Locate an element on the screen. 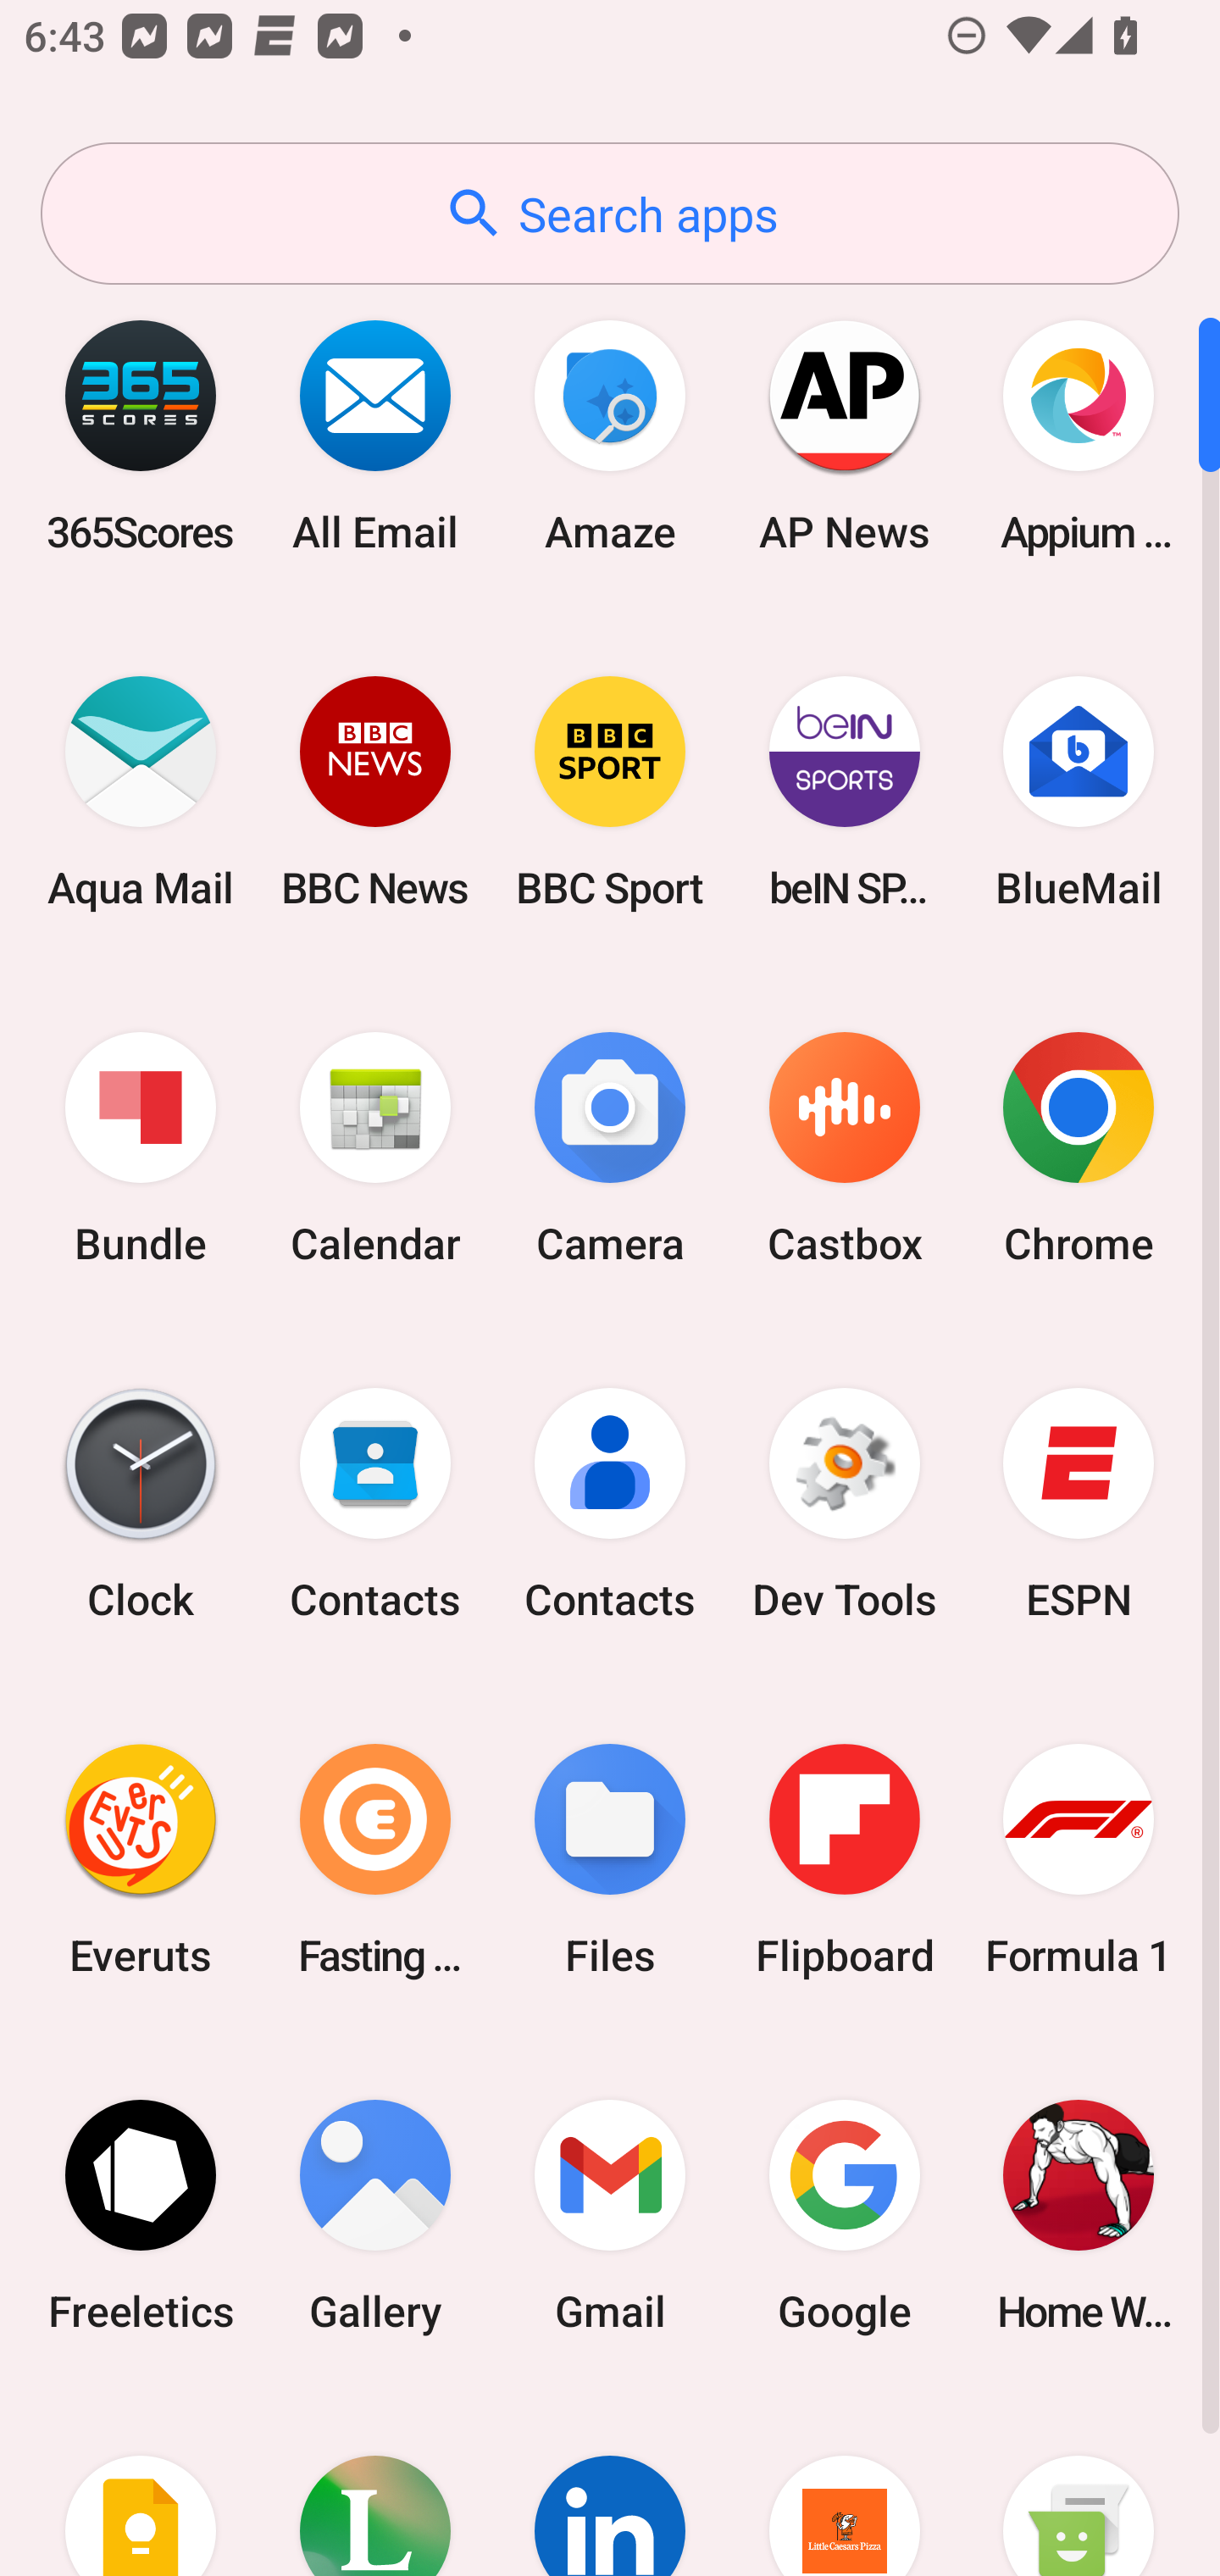 This screenshot has width=1220, height=2576. Contacts is located at coordinates (375, 1504).